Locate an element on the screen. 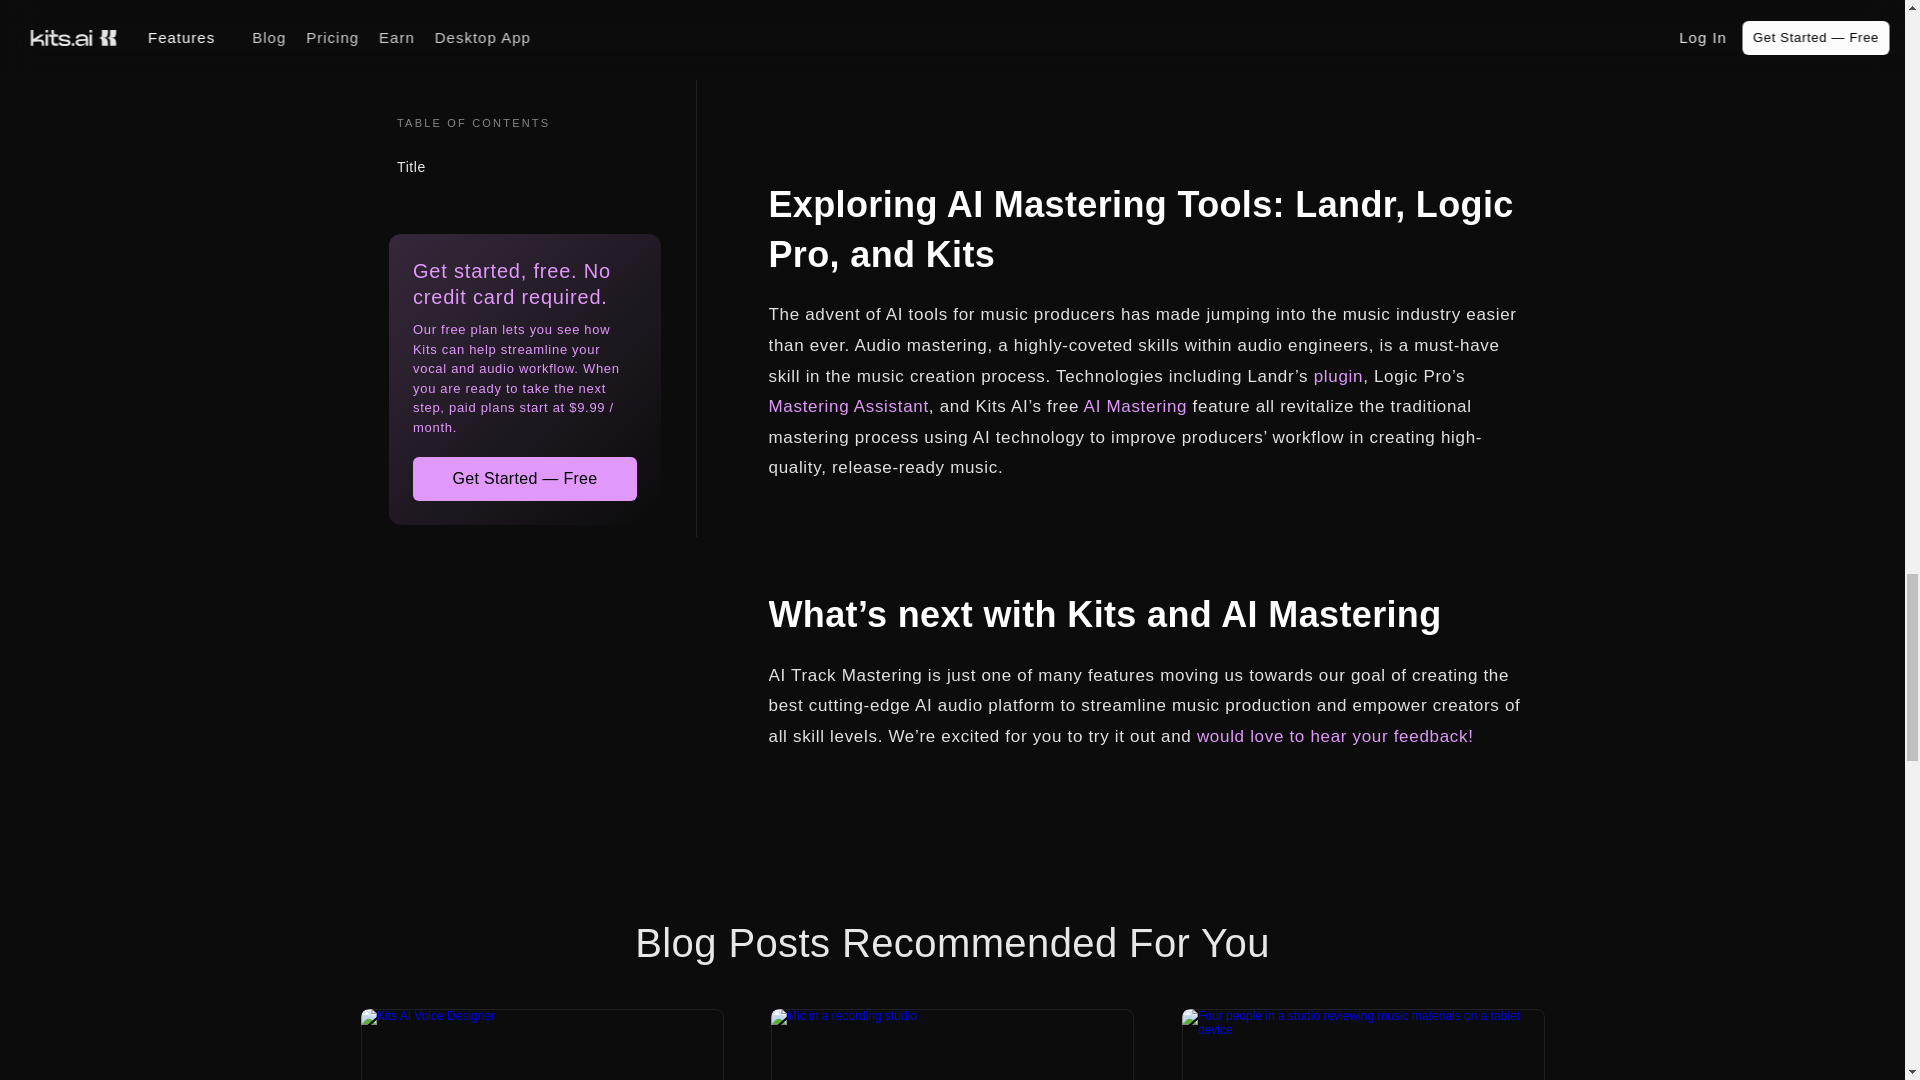 The height and width of the screenshot is (1080, 1920). would love to hear your feedback! is located at coordinates (1335, 736).